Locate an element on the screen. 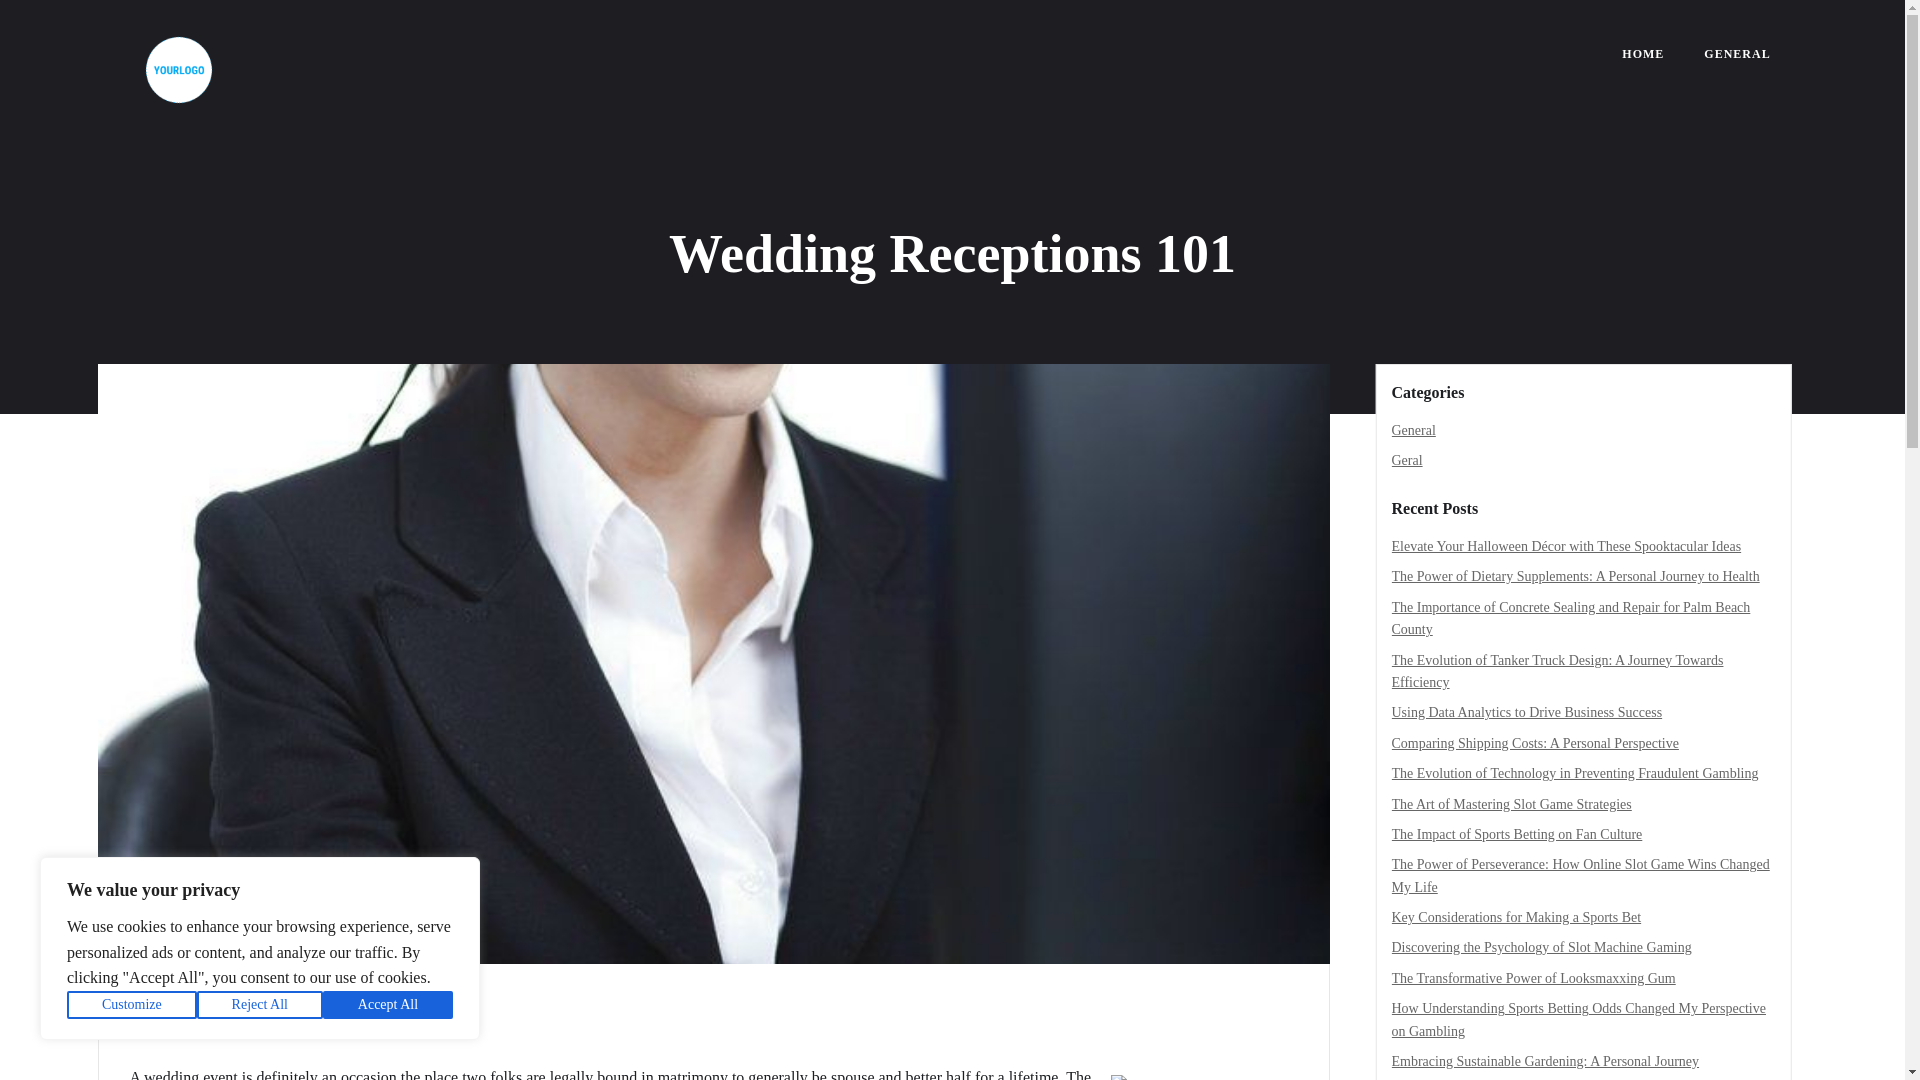 The height and width of the screenshot is (1080, 1920). HOME is located at coordinates (1643, 54).